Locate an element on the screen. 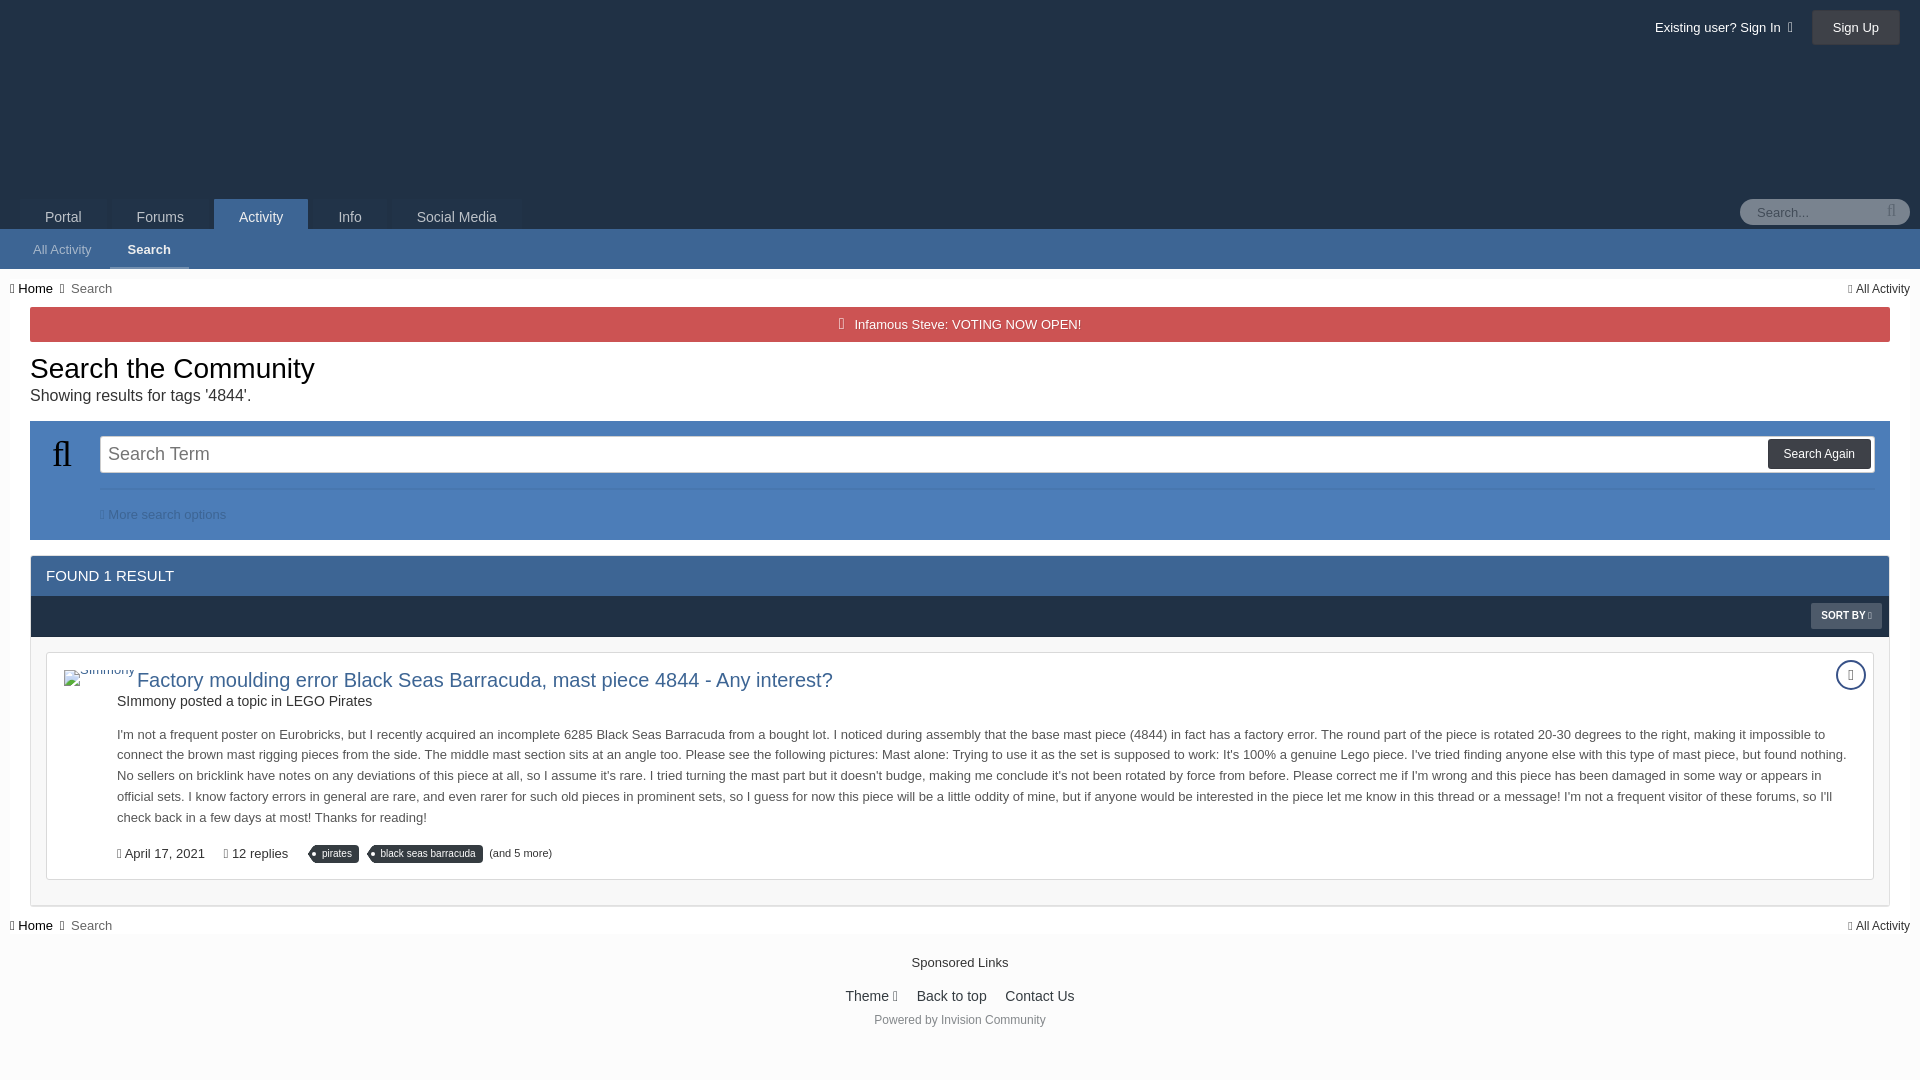 Image resolution: width=1920 pixels, height=1080 pixels. Topic is located at coordinates (1850, 674).